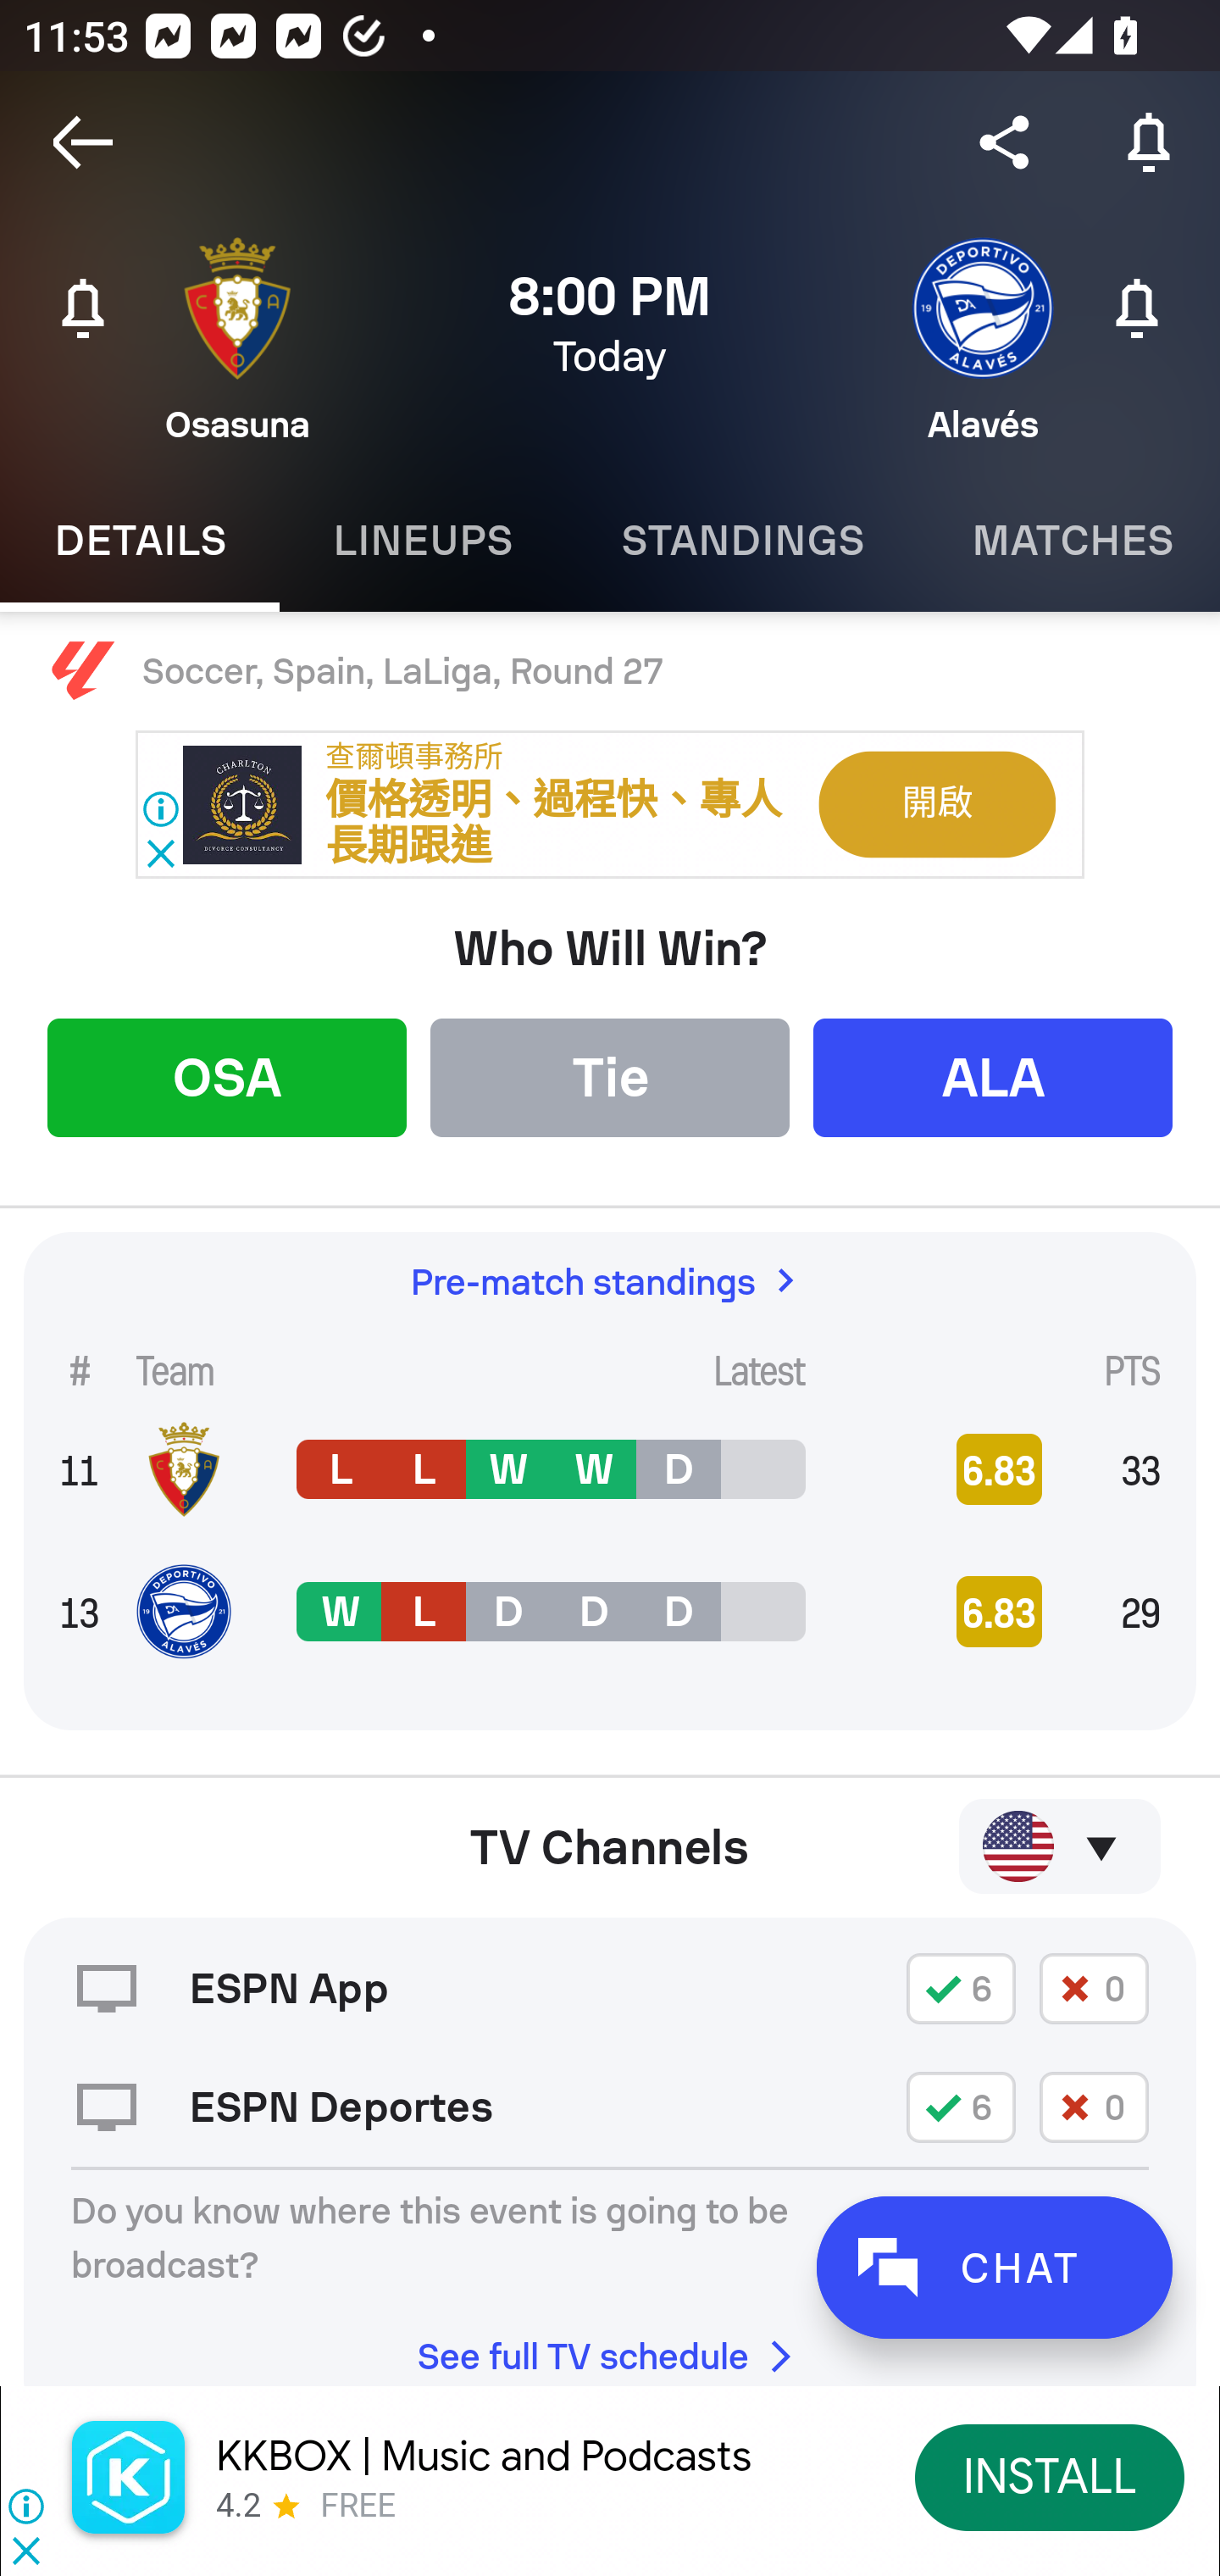 Image resolution: width=1220 pixels, height=2576 pixels. What do you see at coordinates (423, 541) in the screenshot?
I see `Lineups LINEUPS` at bounding box center [423, 541].